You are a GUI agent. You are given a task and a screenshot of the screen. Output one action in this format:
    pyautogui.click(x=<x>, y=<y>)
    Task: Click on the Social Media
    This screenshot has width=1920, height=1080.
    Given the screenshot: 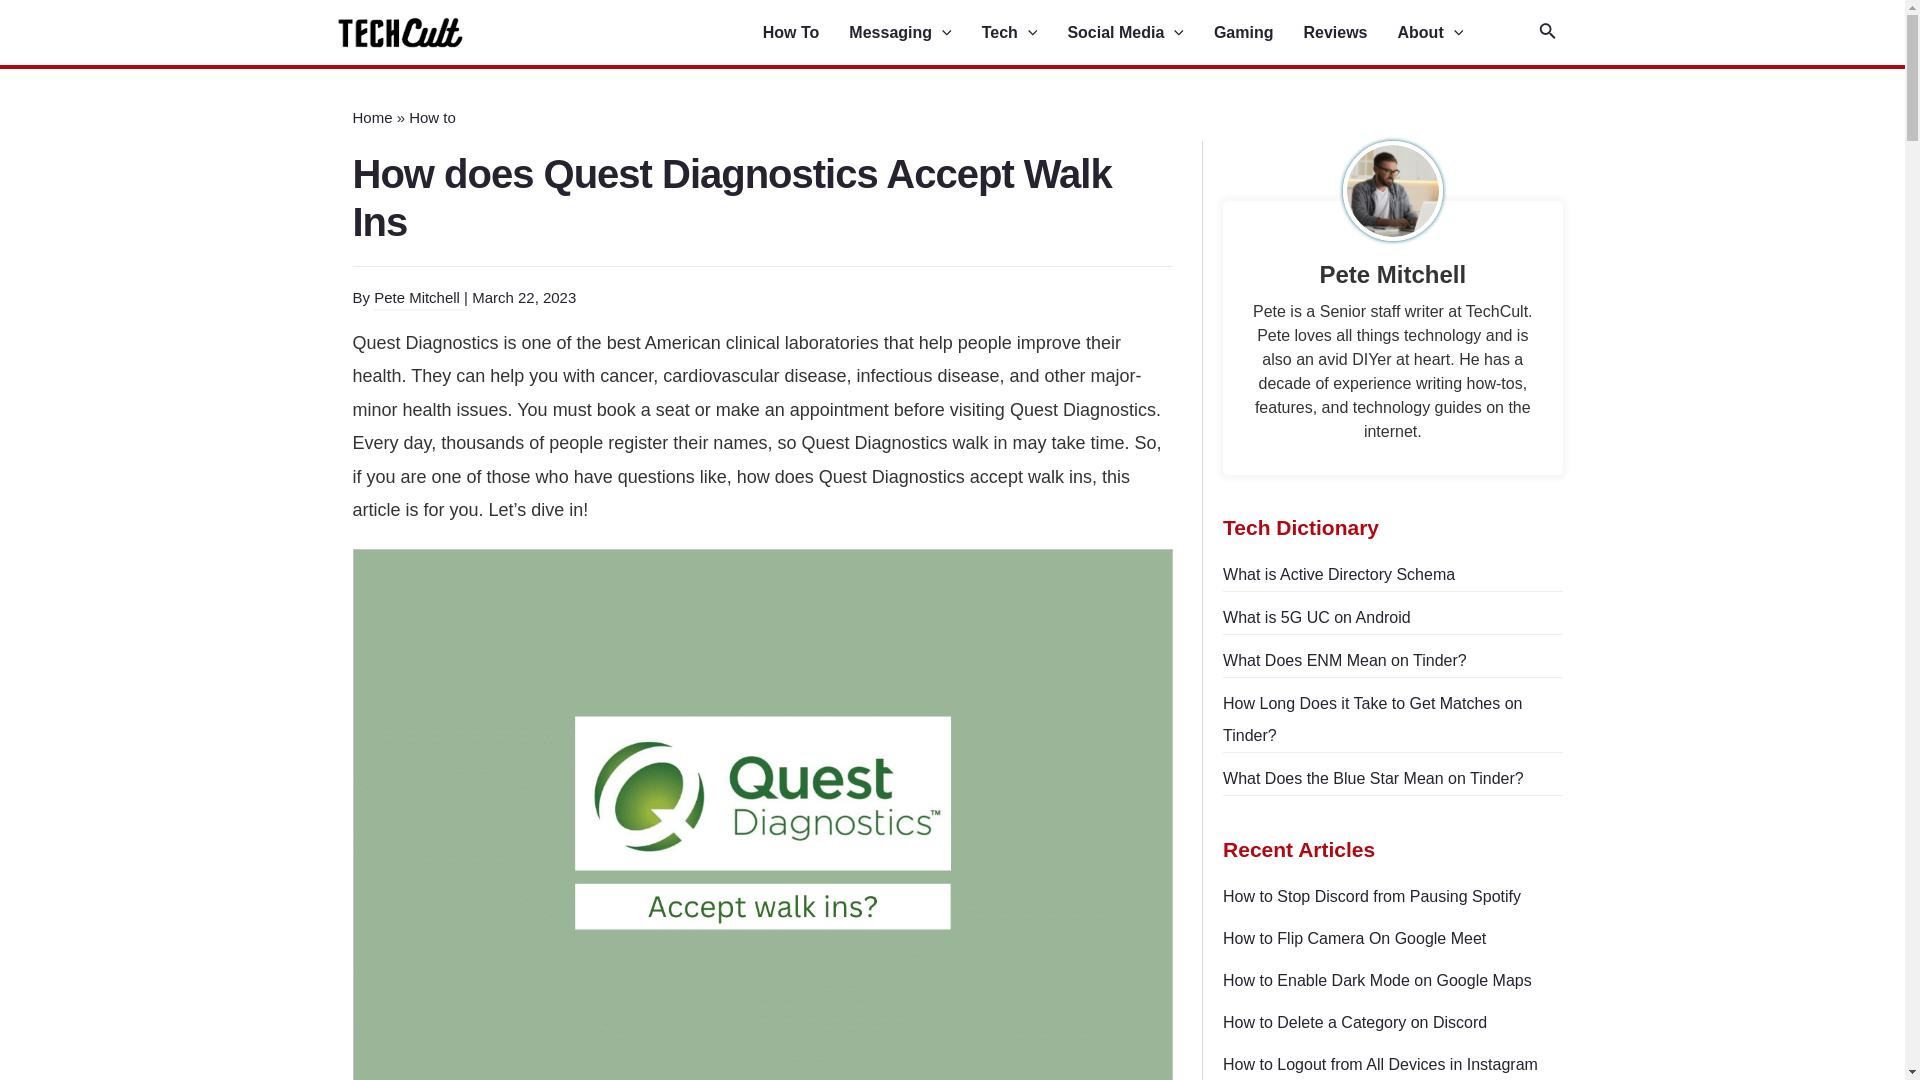 What is the action you would take?
    pyautogui.click(x=1140, y=33)
    